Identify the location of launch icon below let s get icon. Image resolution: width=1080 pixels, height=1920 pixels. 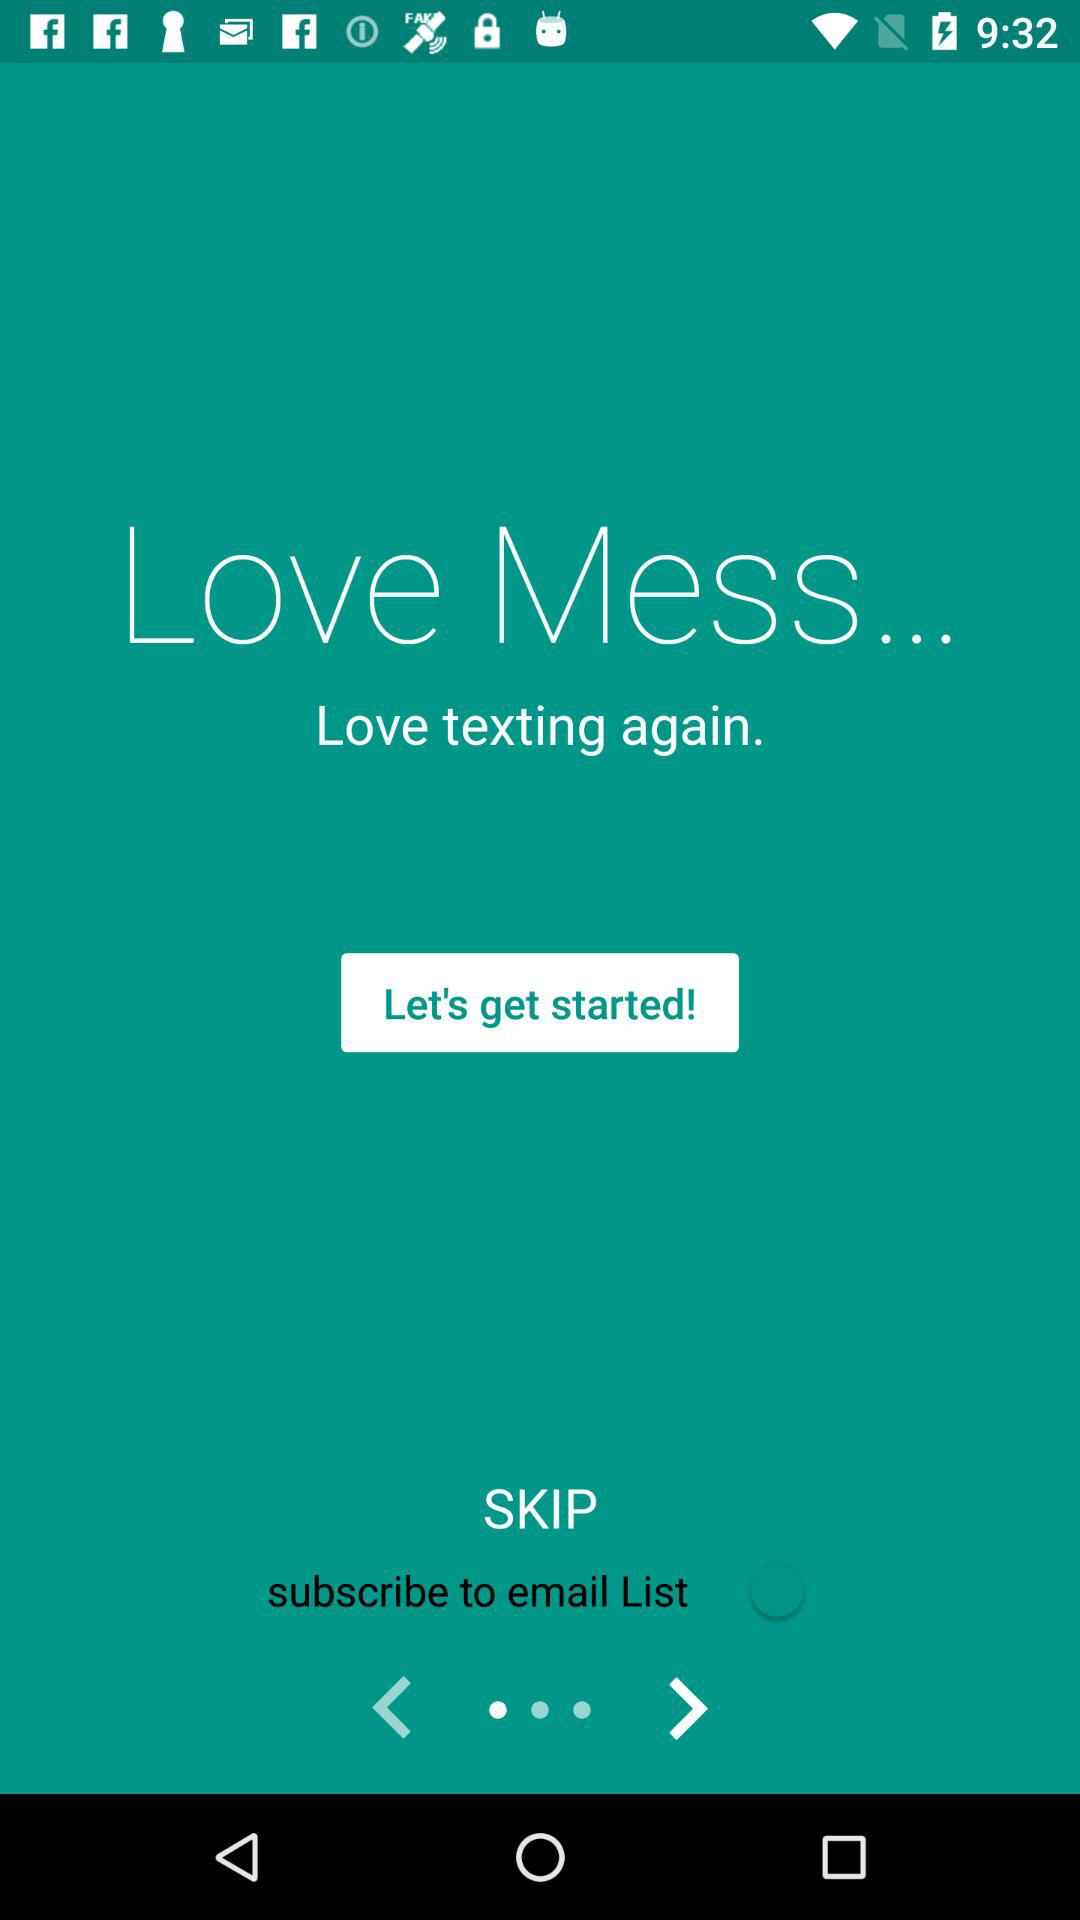
(540, 1507).